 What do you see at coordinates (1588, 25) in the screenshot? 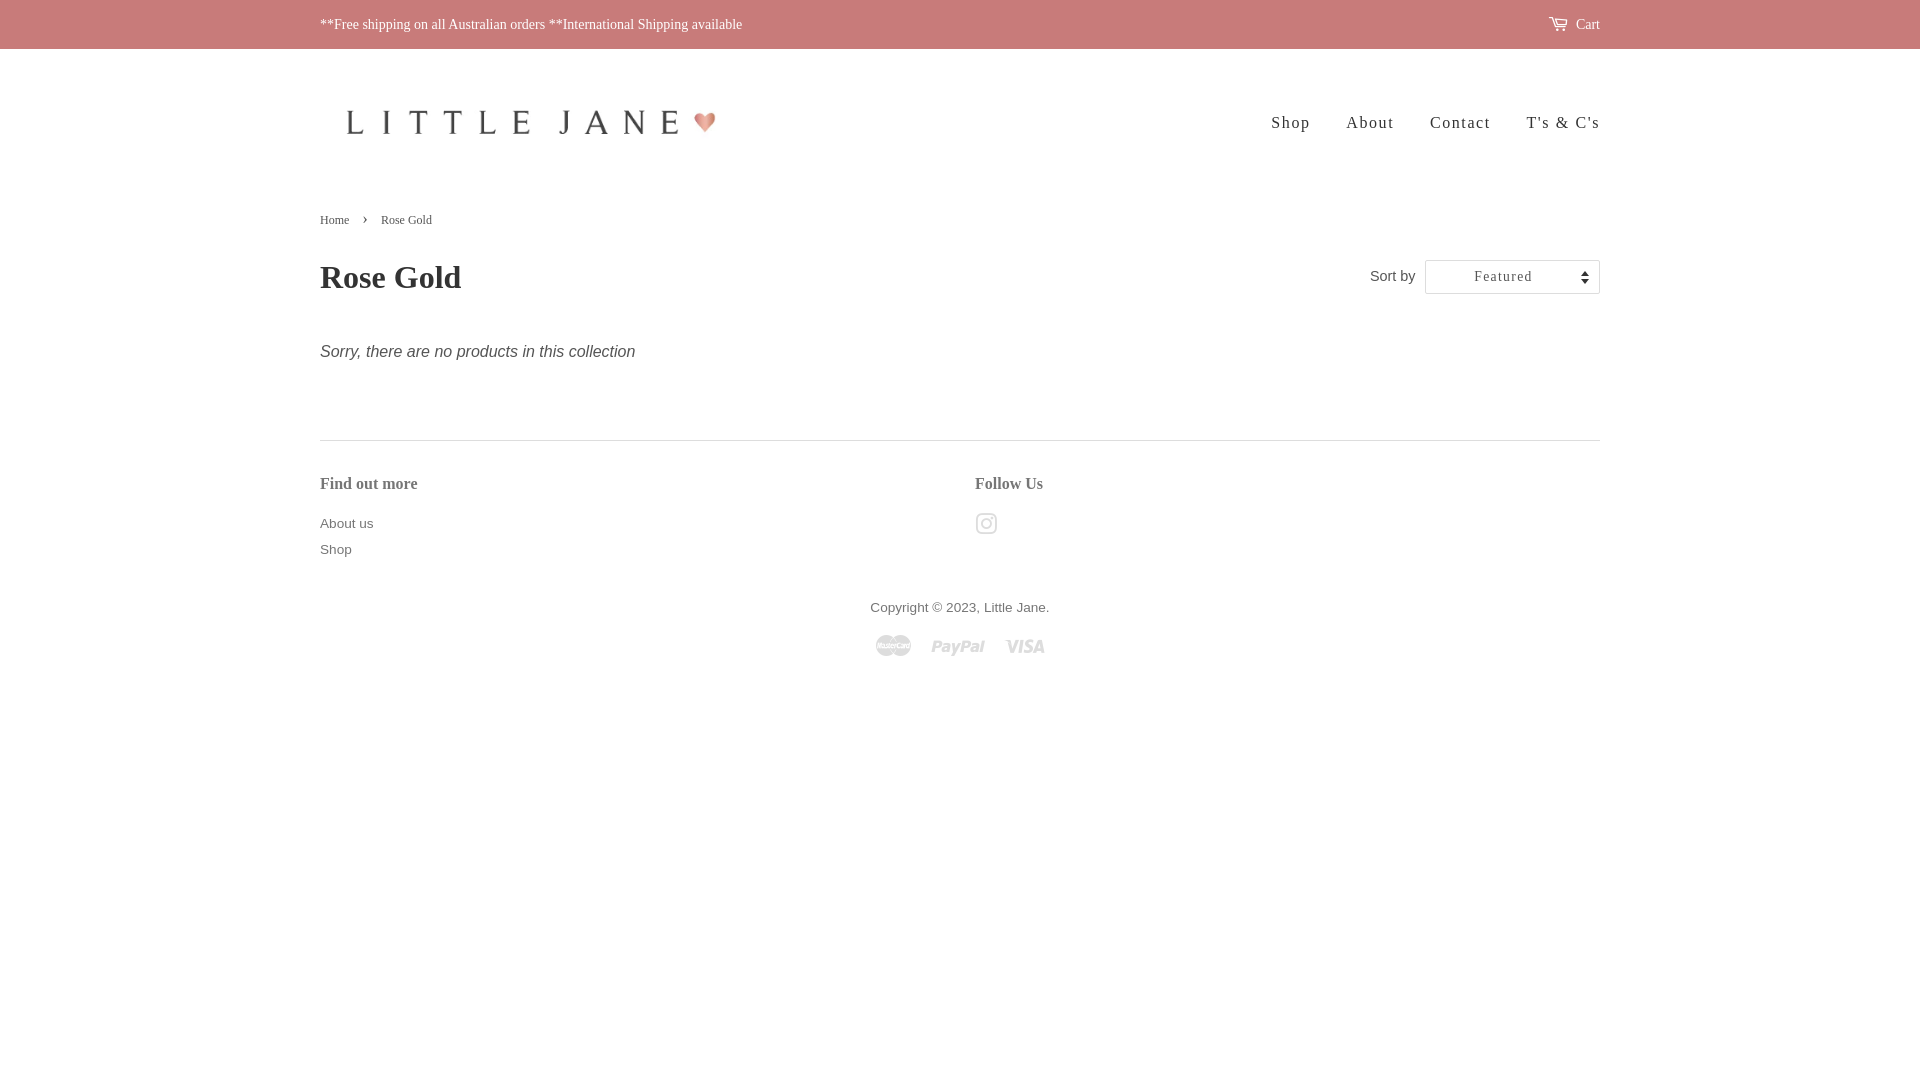
I see `Cart` at bounding box center [1588, 25].